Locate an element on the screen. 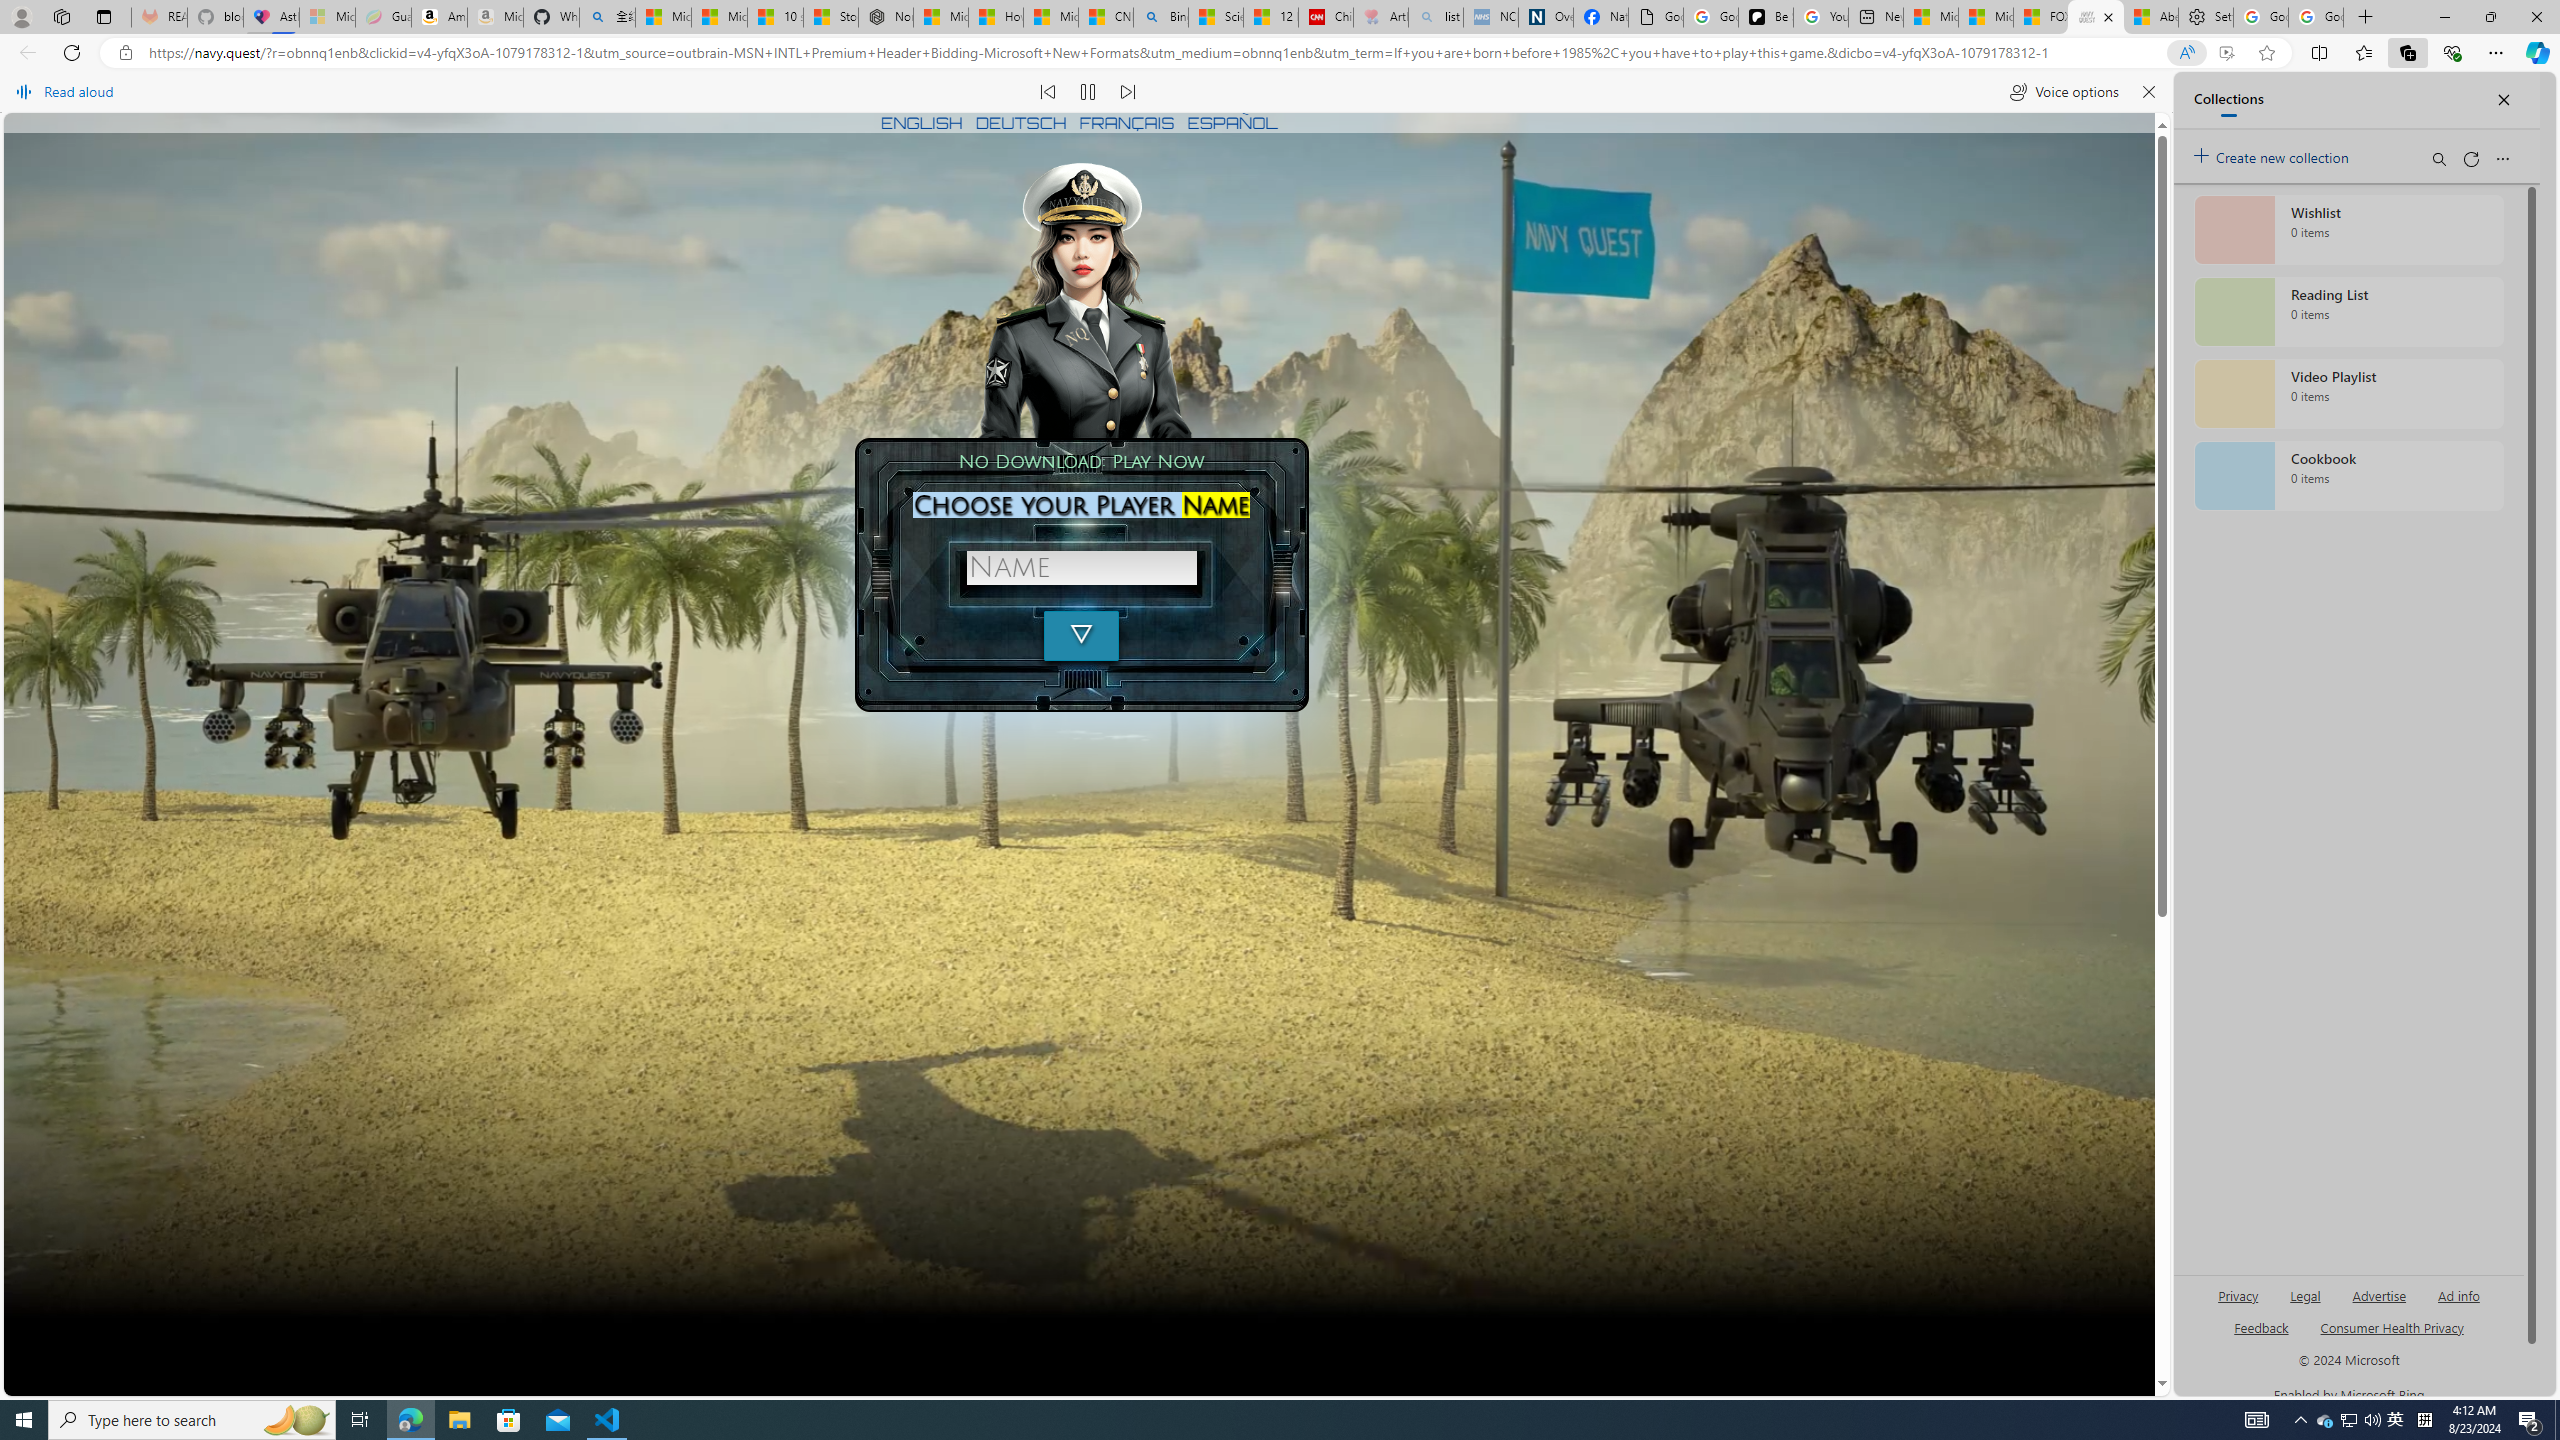 This screenshot has width=2560, height=1440. Pause read aloud (Ctrl+Shift+U) is located at coordinates (1088, 92).